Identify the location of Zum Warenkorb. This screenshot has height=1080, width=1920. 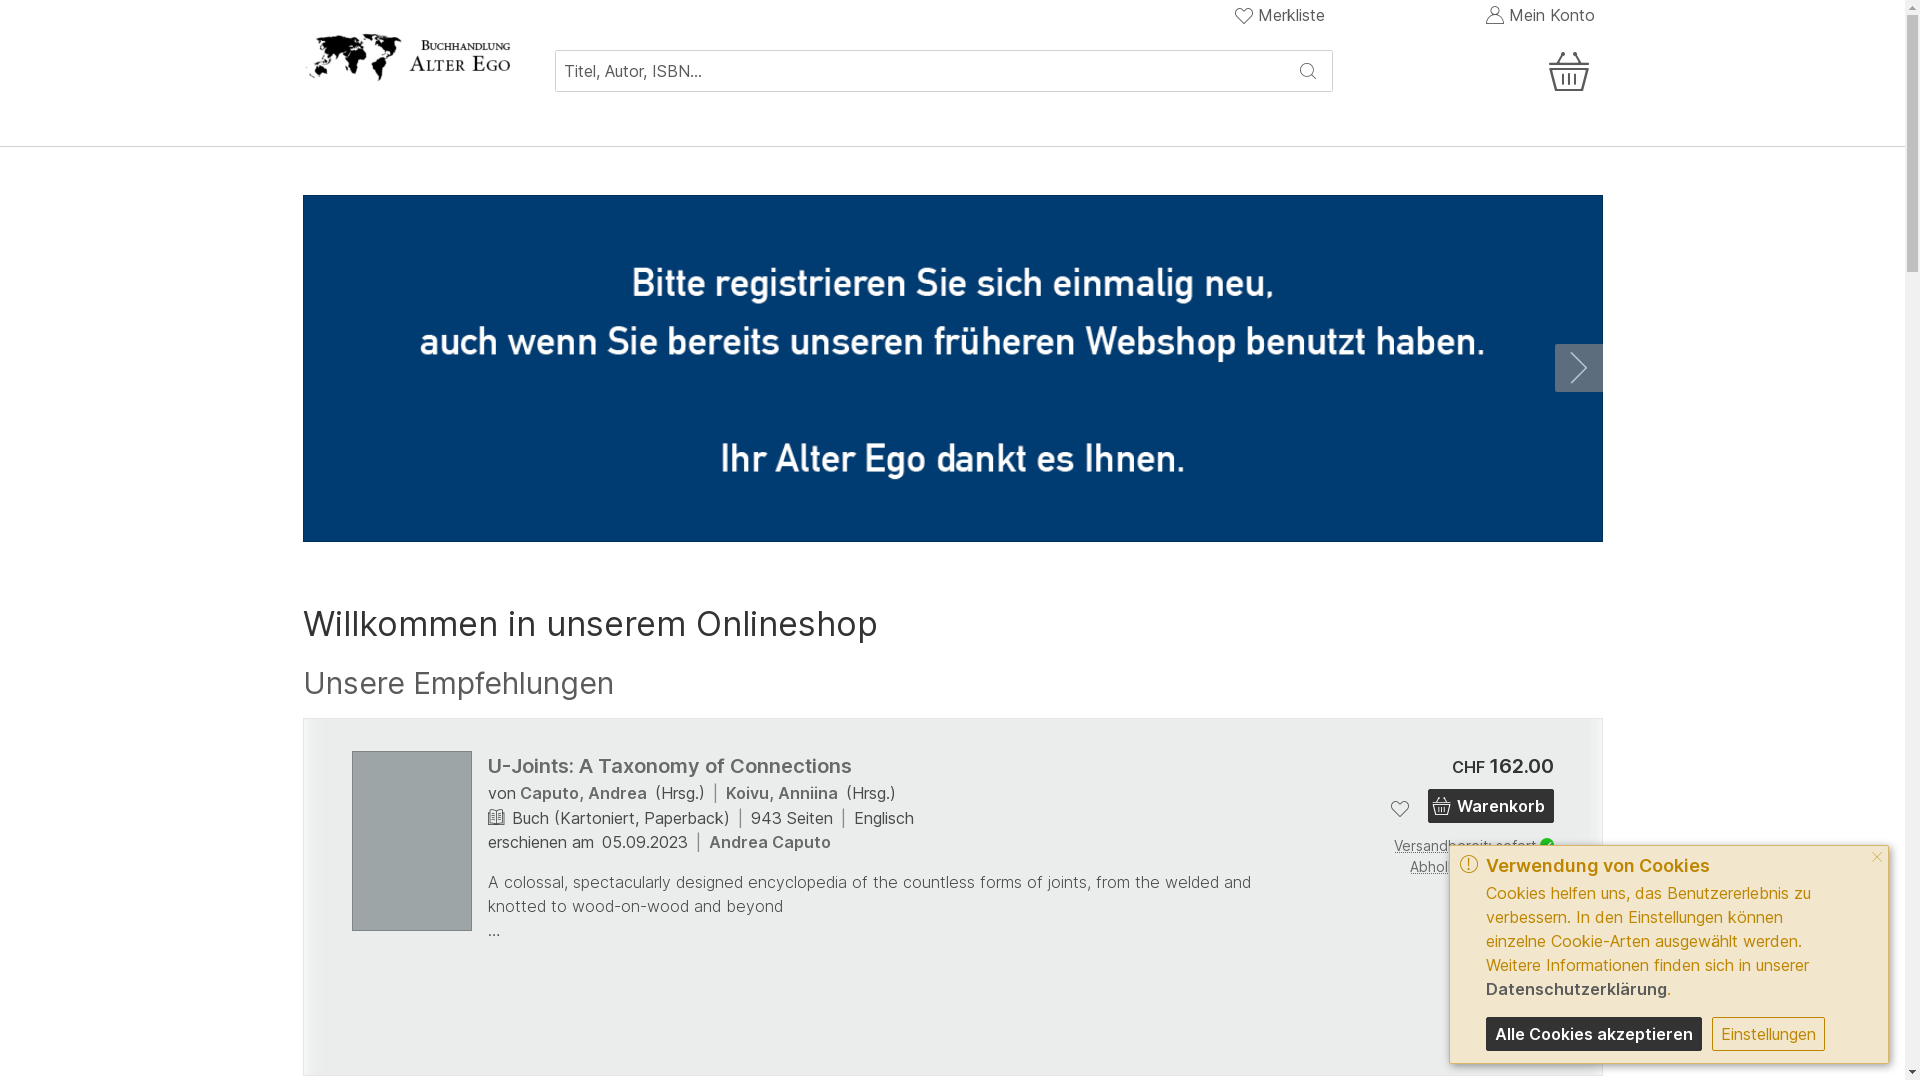
(1487, 71).